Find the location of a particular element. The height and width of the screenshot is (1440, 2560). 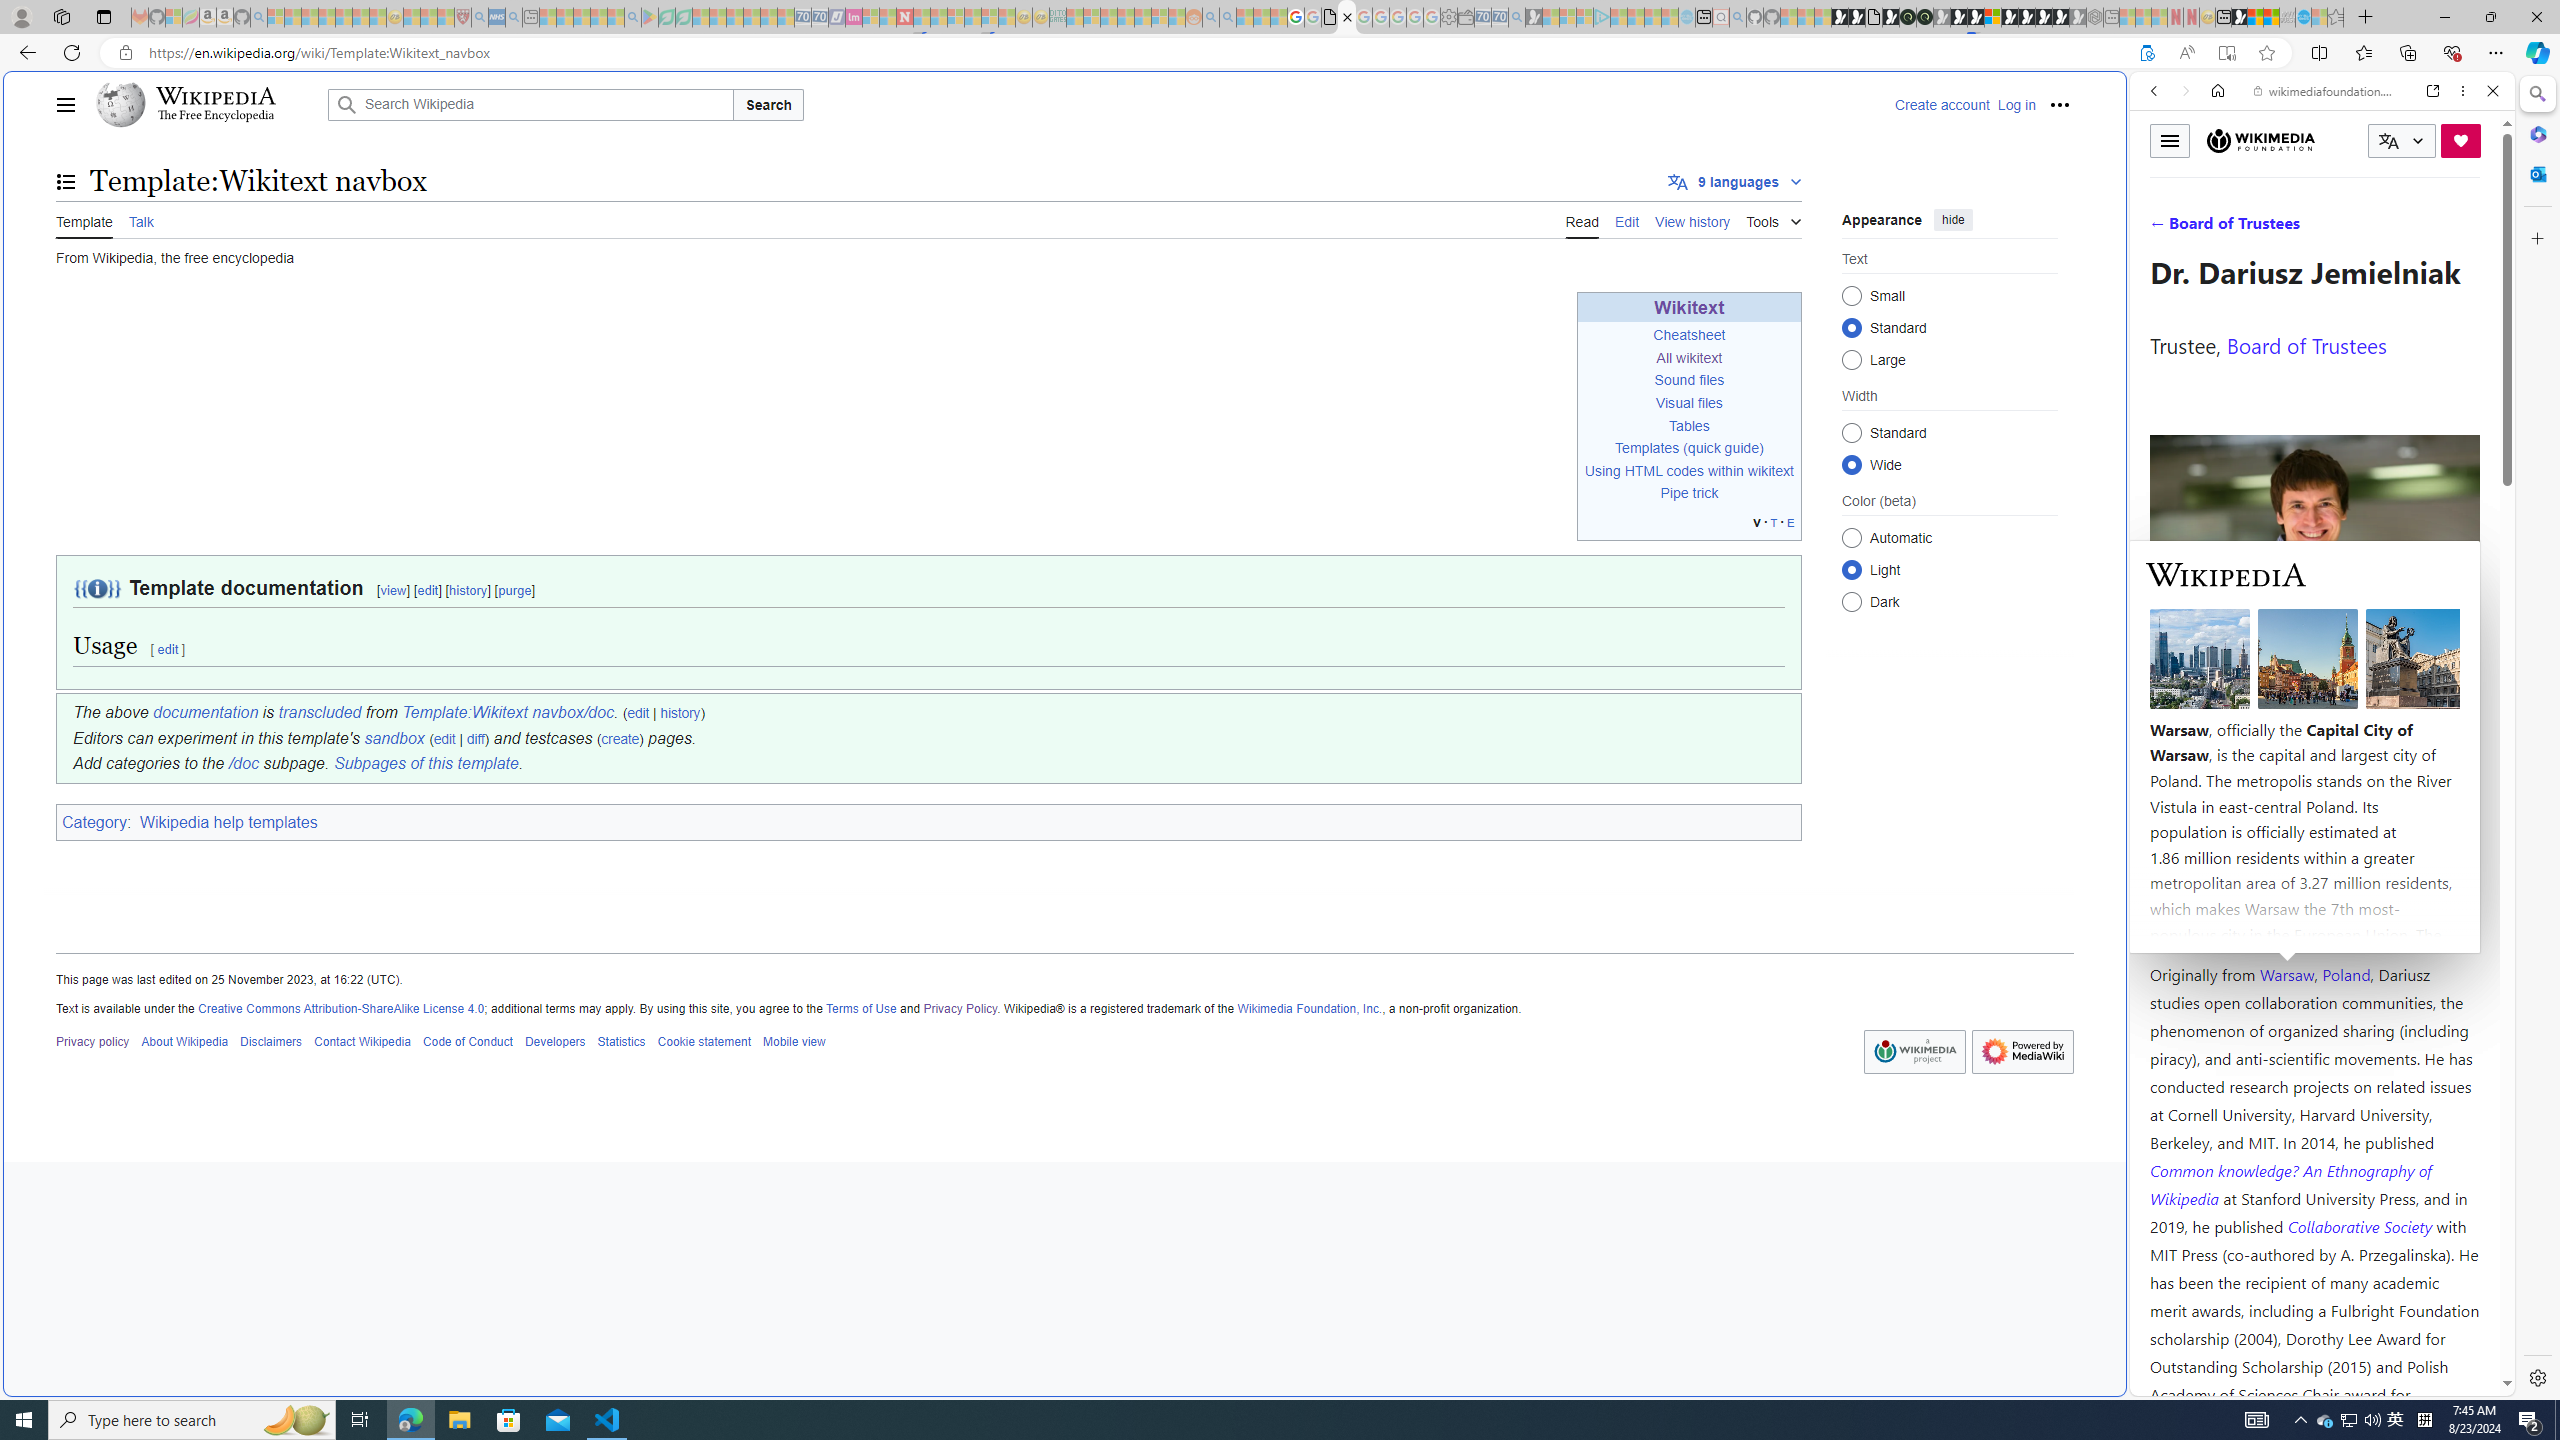

Toggle menu is located at coordinates (2169, 140).